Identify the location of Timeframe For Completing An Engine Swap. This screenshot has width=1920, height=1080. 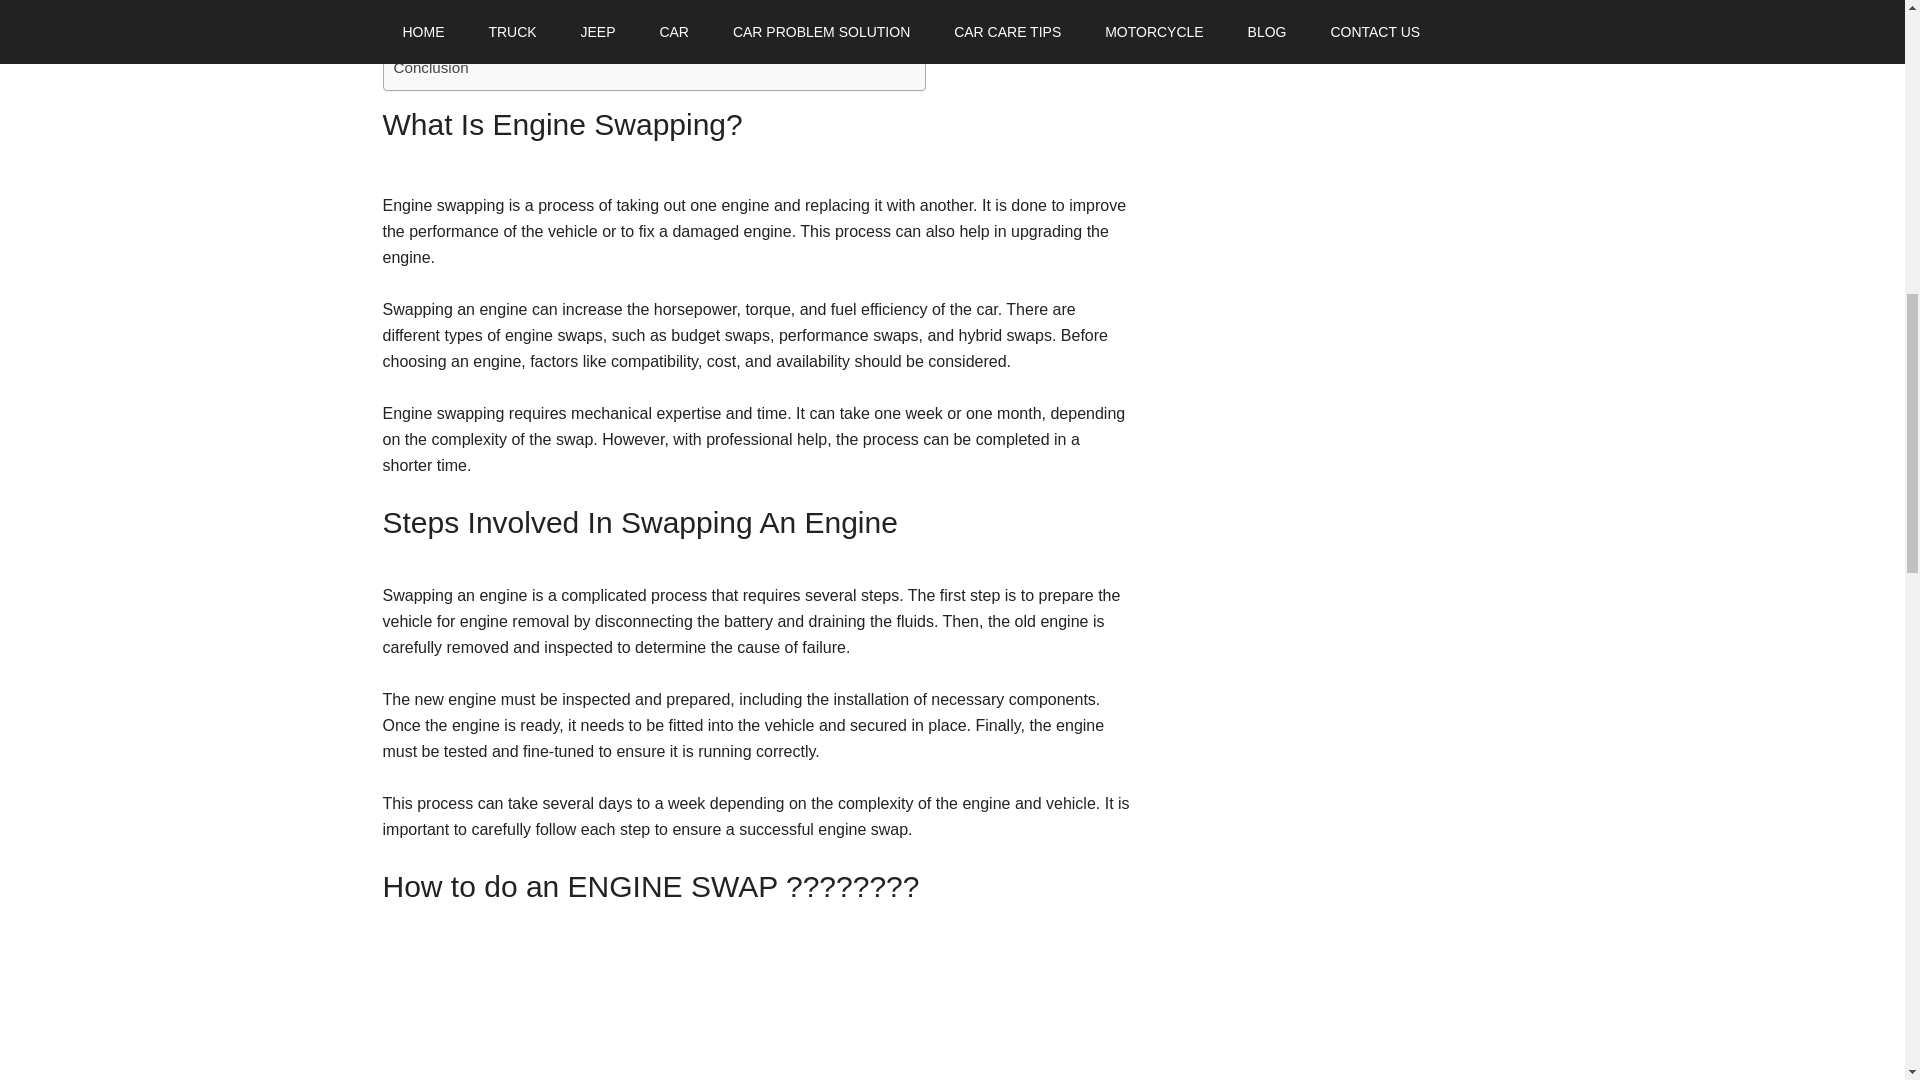
(541, 3).